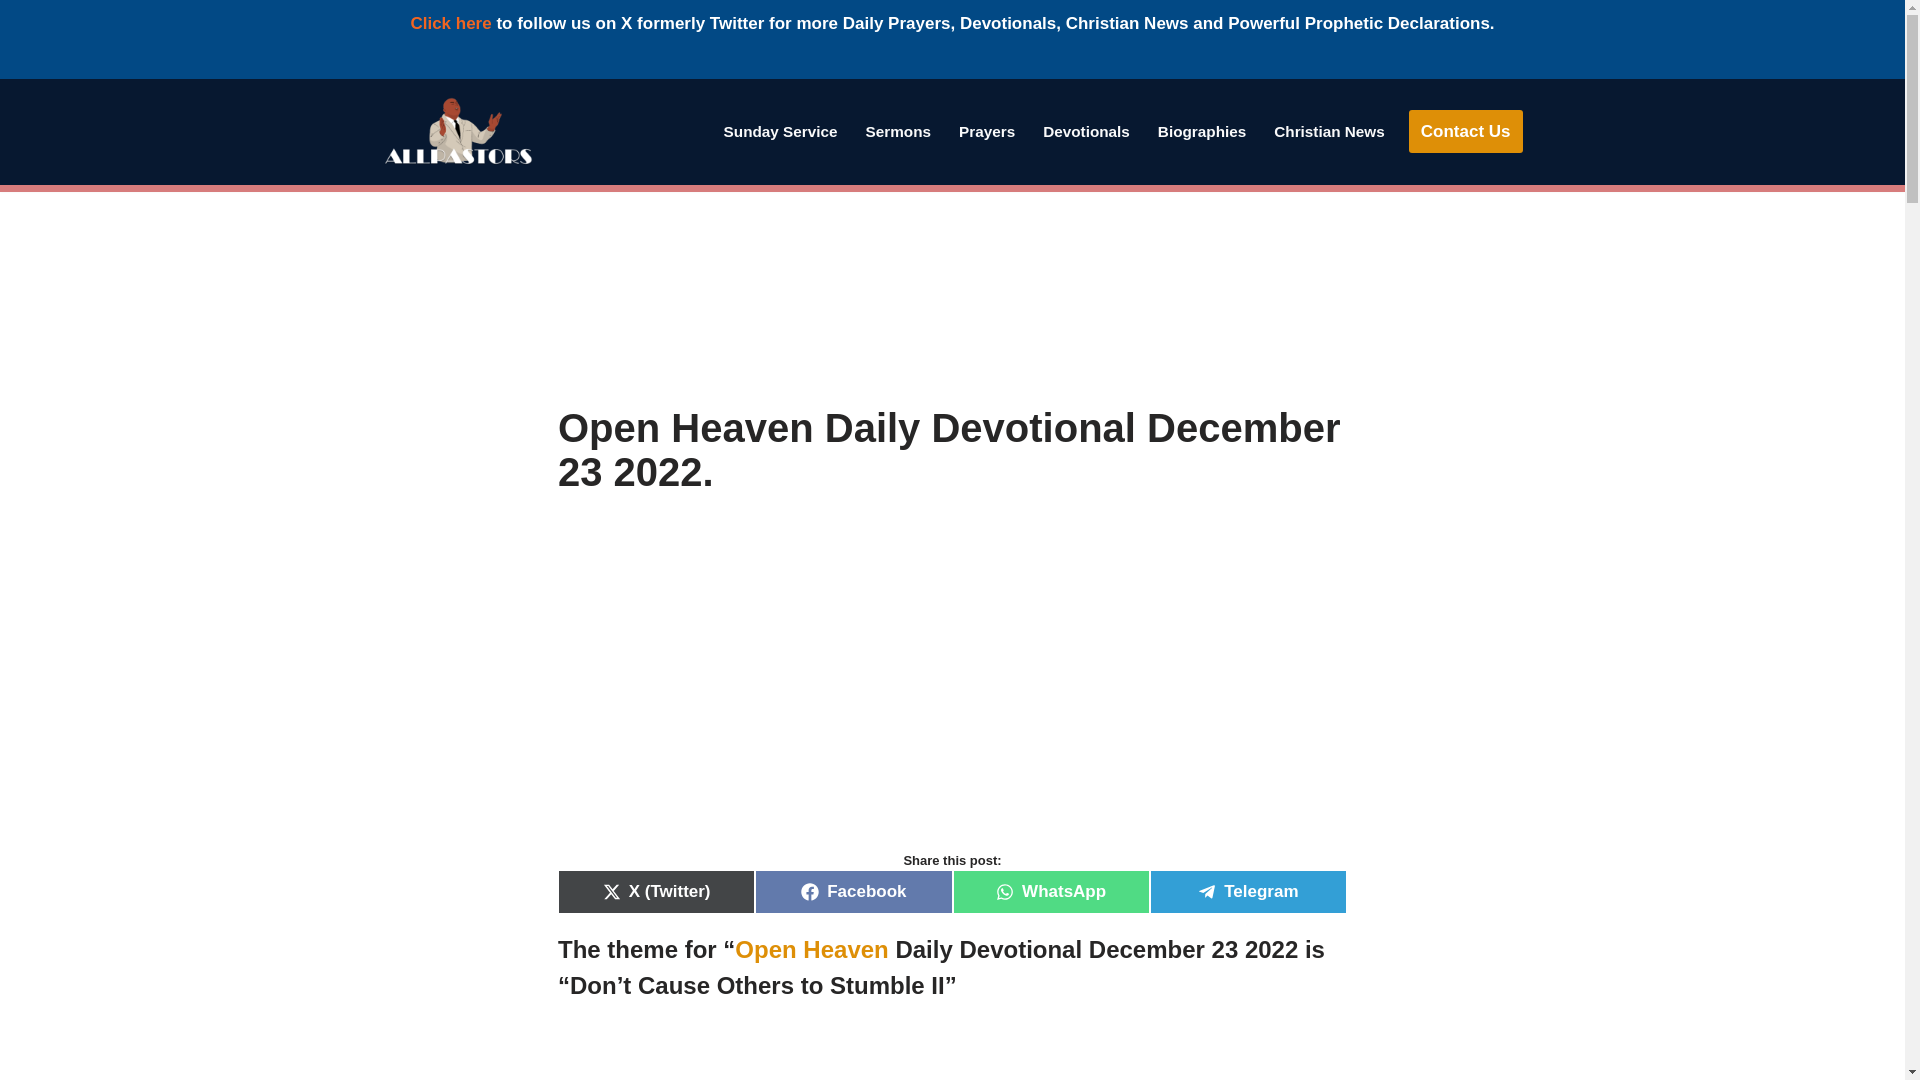 The height and width of the screenshot is (1080, 1920). I want to click on Advertisement, so click(952, 298).